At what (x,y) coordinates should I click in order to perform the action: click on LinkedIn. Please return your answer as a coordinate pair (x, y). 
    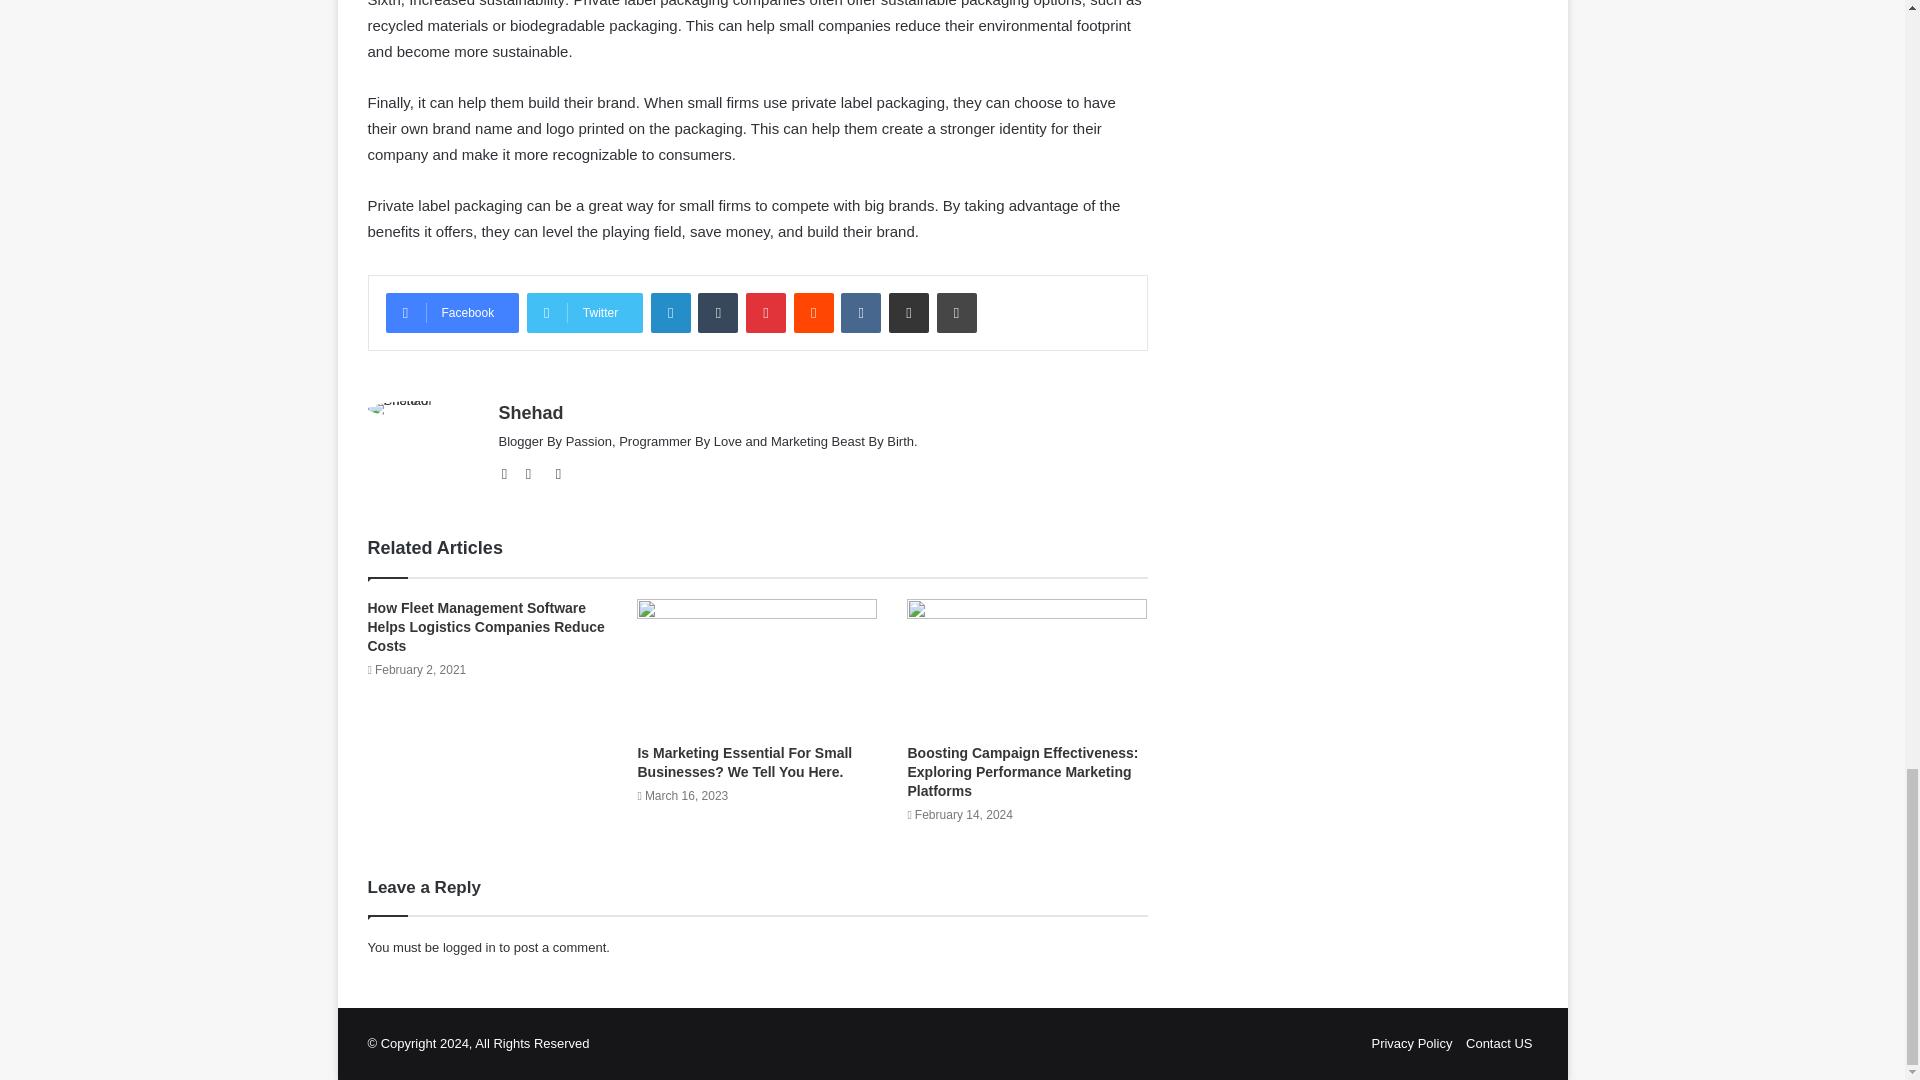
    Looking at the image, I should click on (670, 312).